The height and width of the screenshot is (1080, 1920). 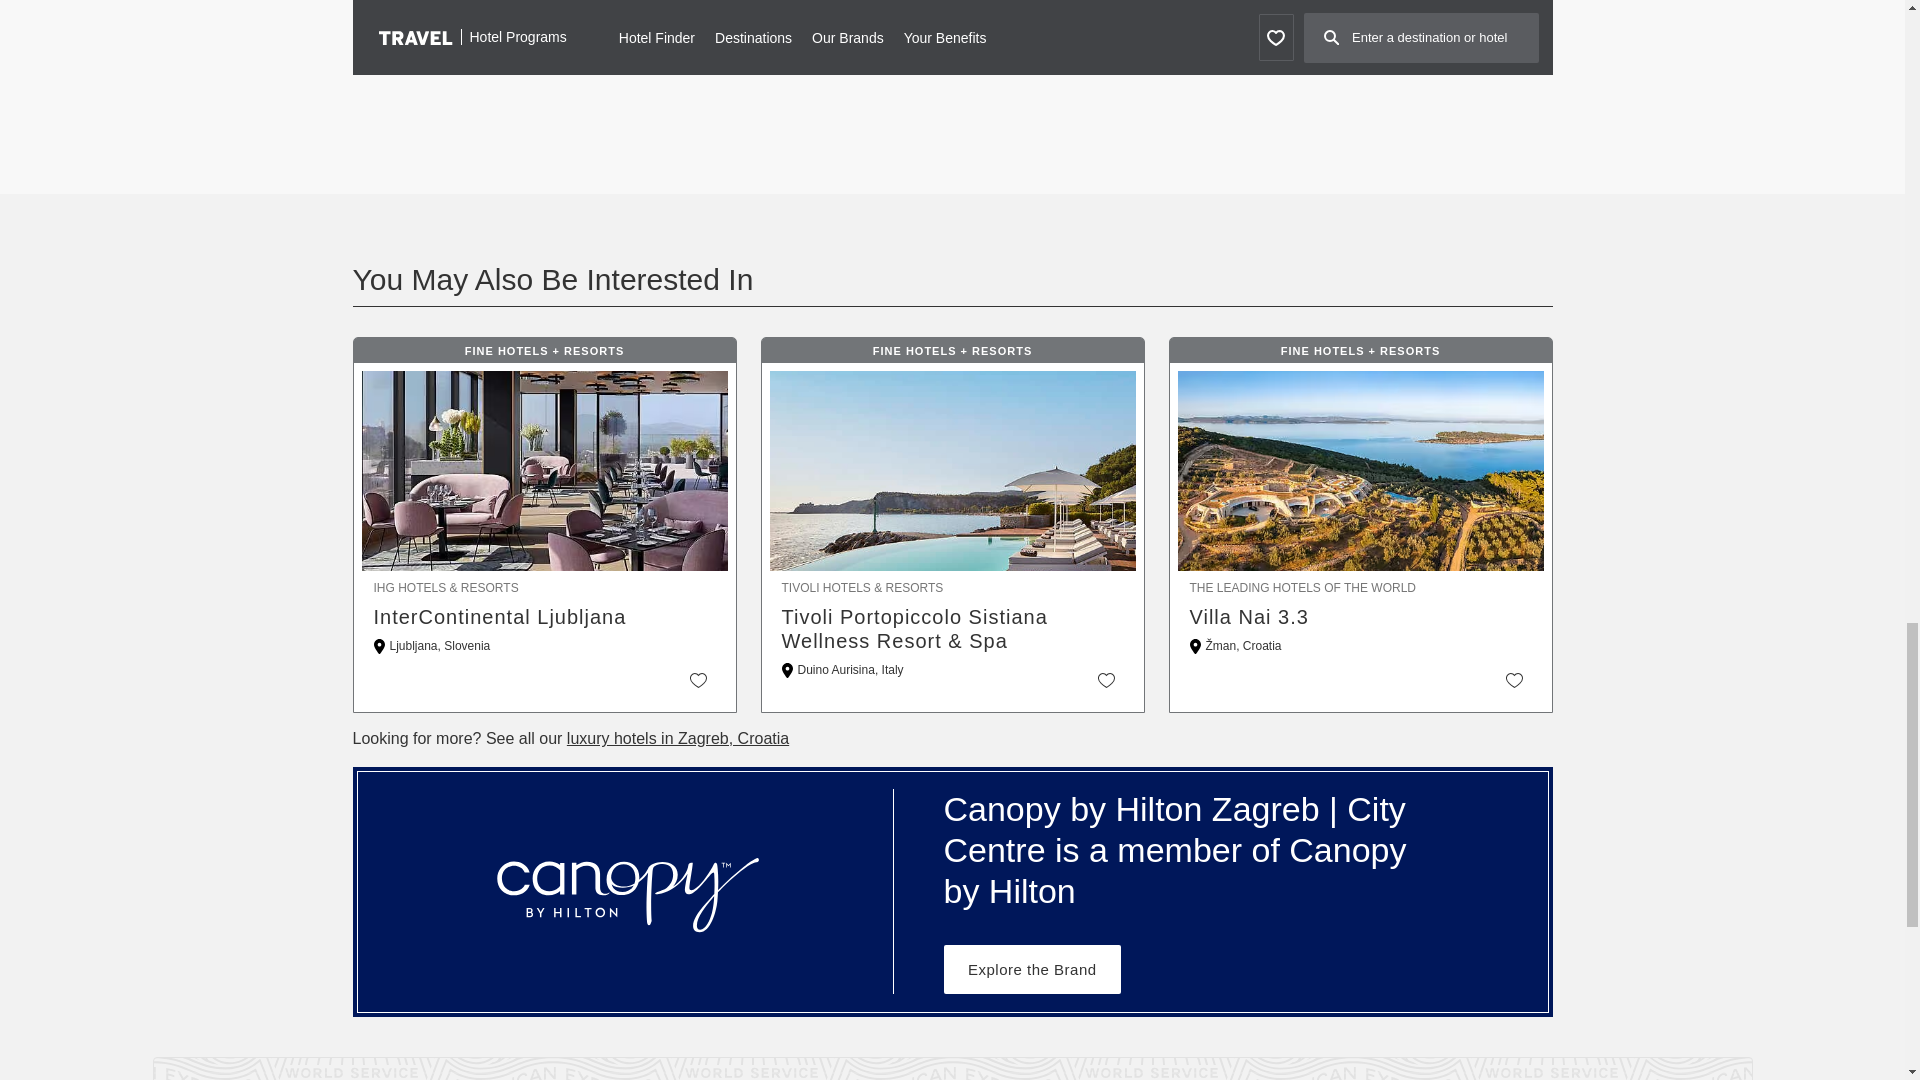 What do you see at coordinates (1361, 616) in the screenshot?
I see `Villa Nai 3.3` at bounding box center [1361, 616].